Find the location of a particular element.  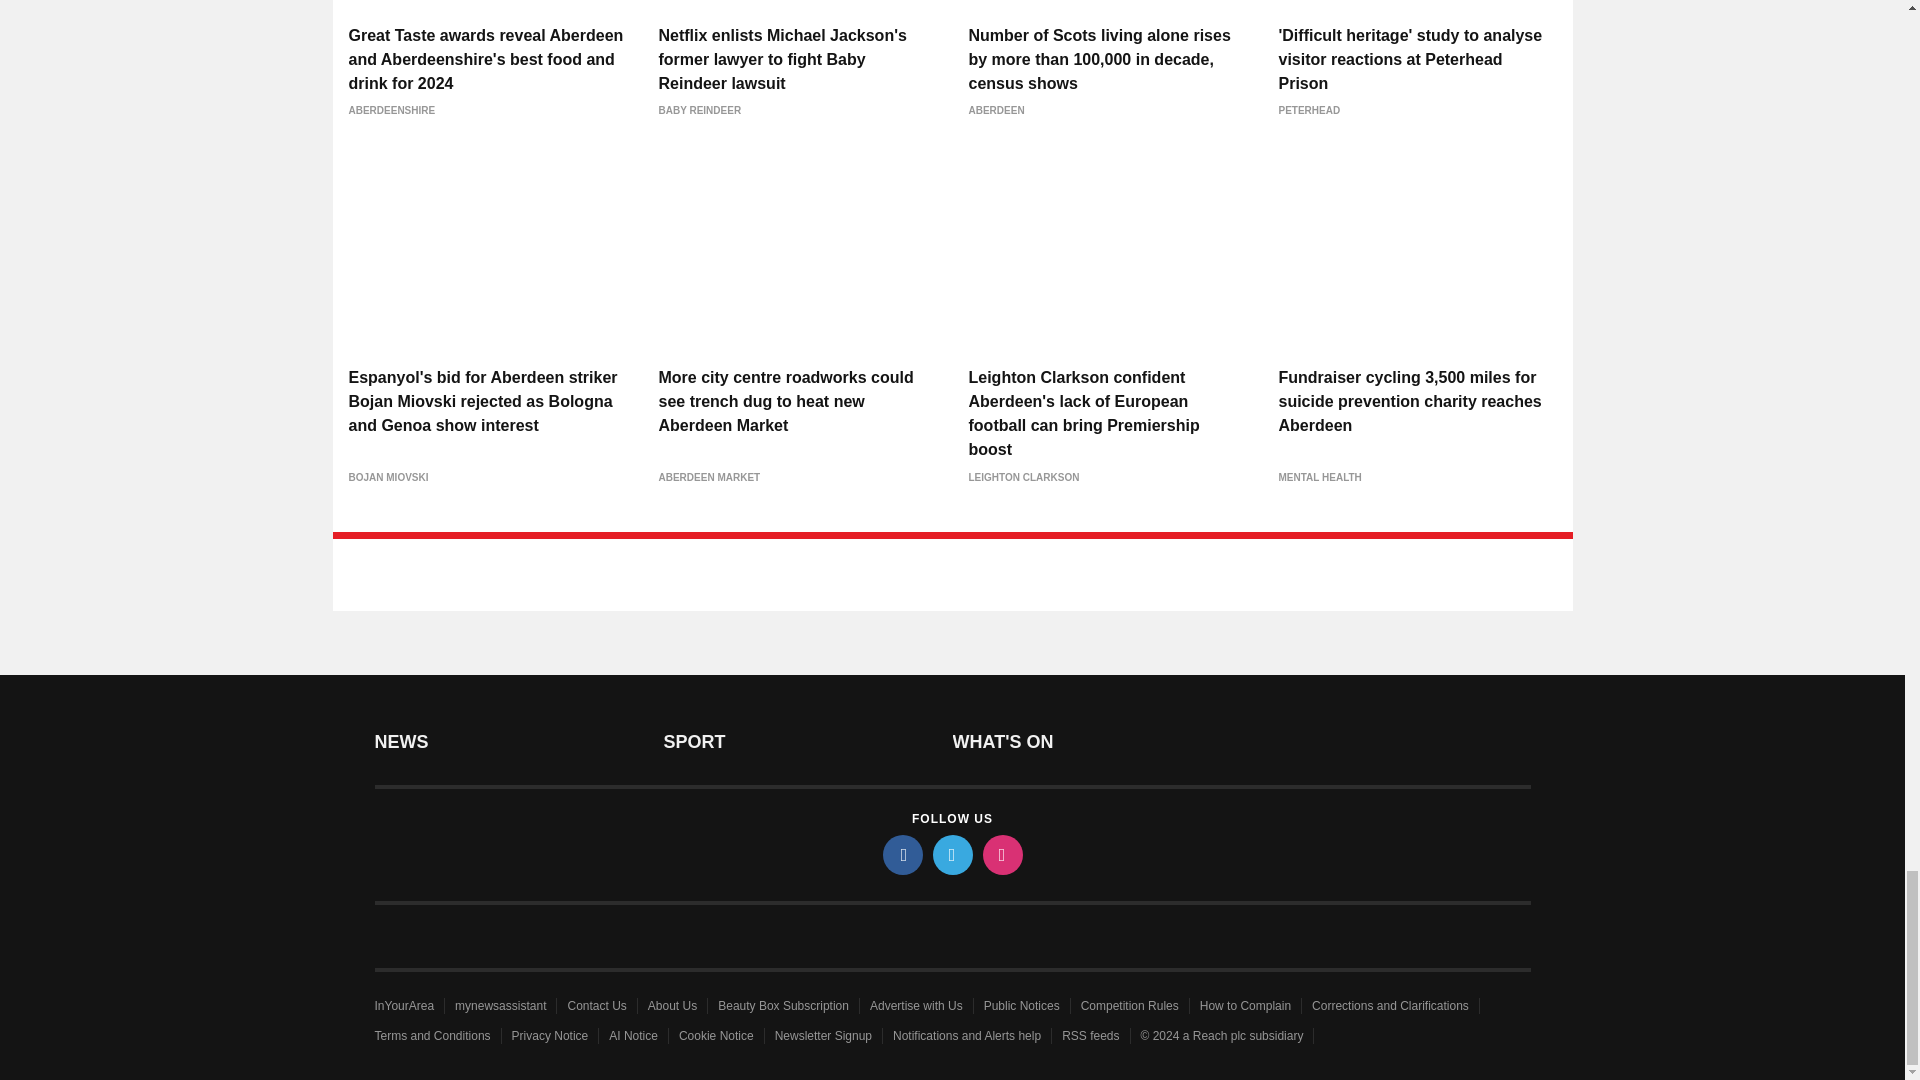

twitter is located at coordinates (951, 854).